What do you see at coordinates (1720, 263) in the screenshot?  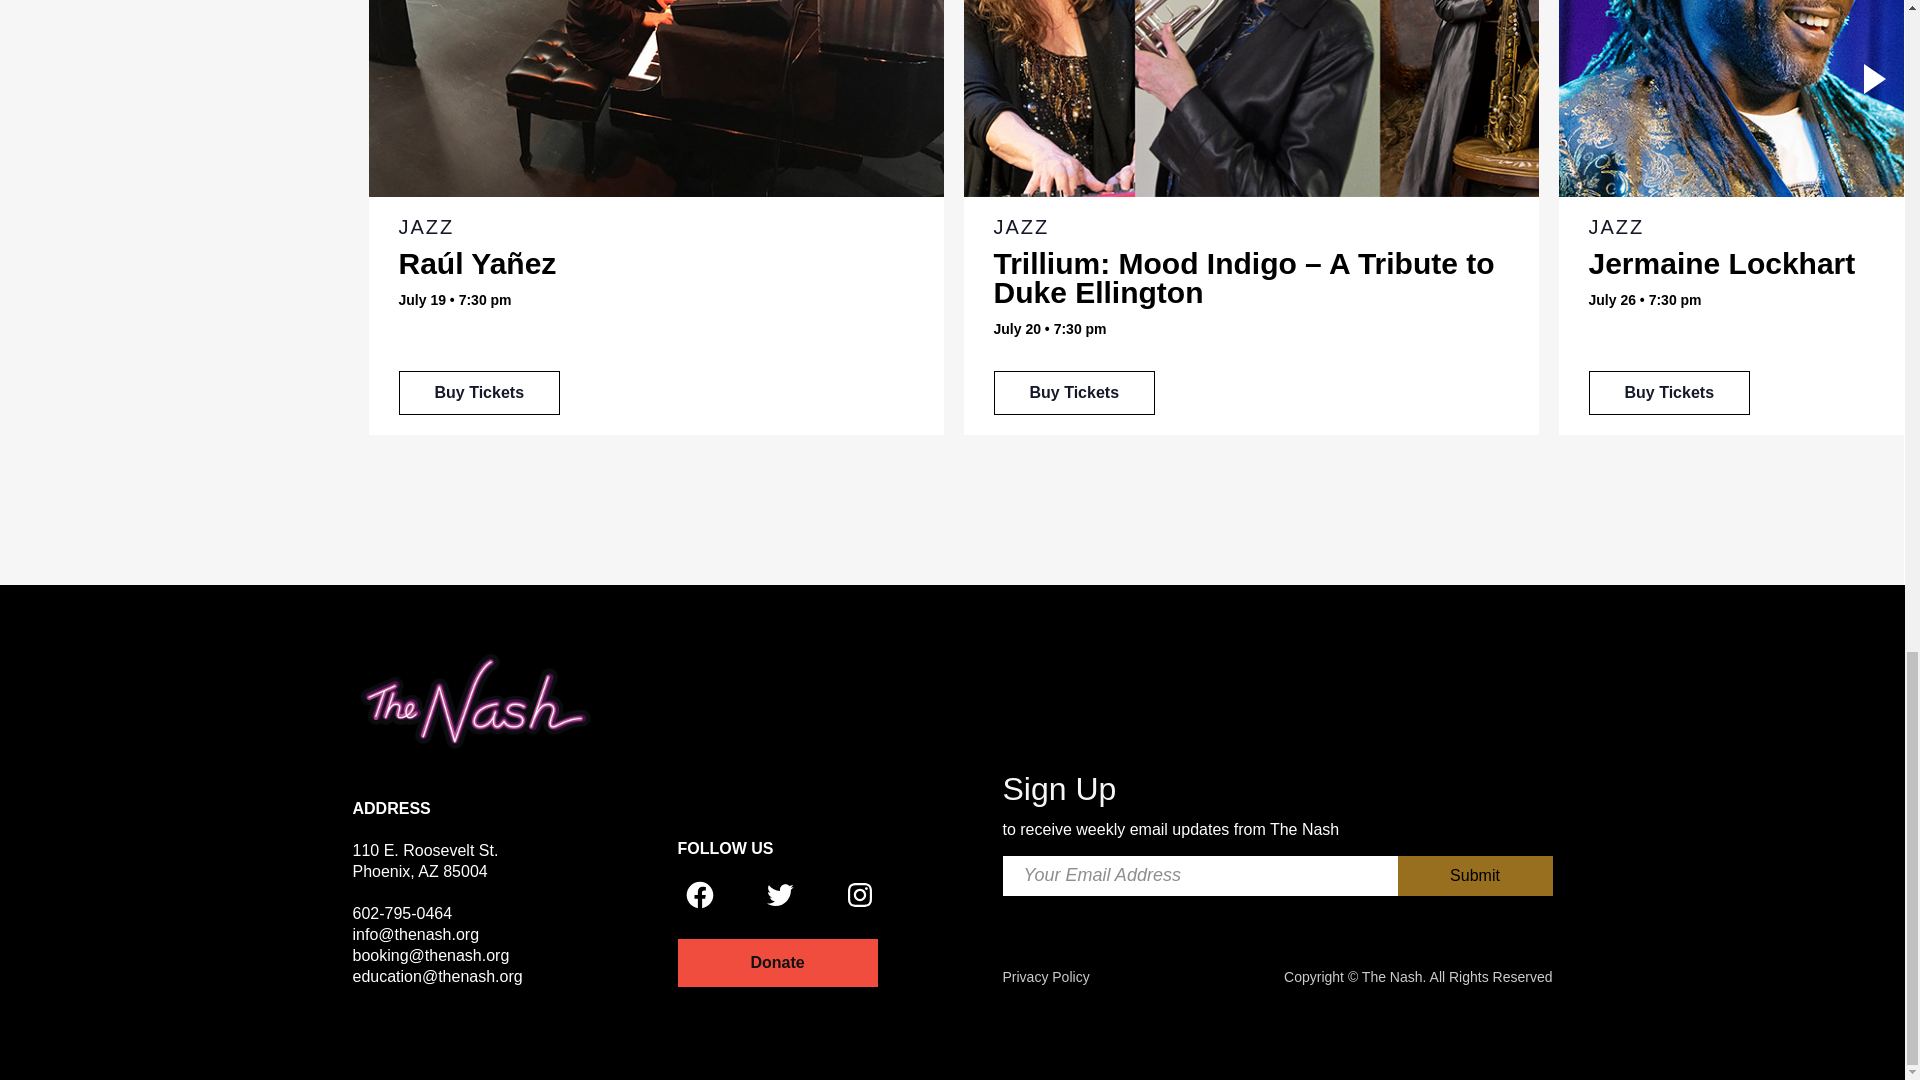 I see `Jermaine Lockhart` at bounding box center [1720, 263].